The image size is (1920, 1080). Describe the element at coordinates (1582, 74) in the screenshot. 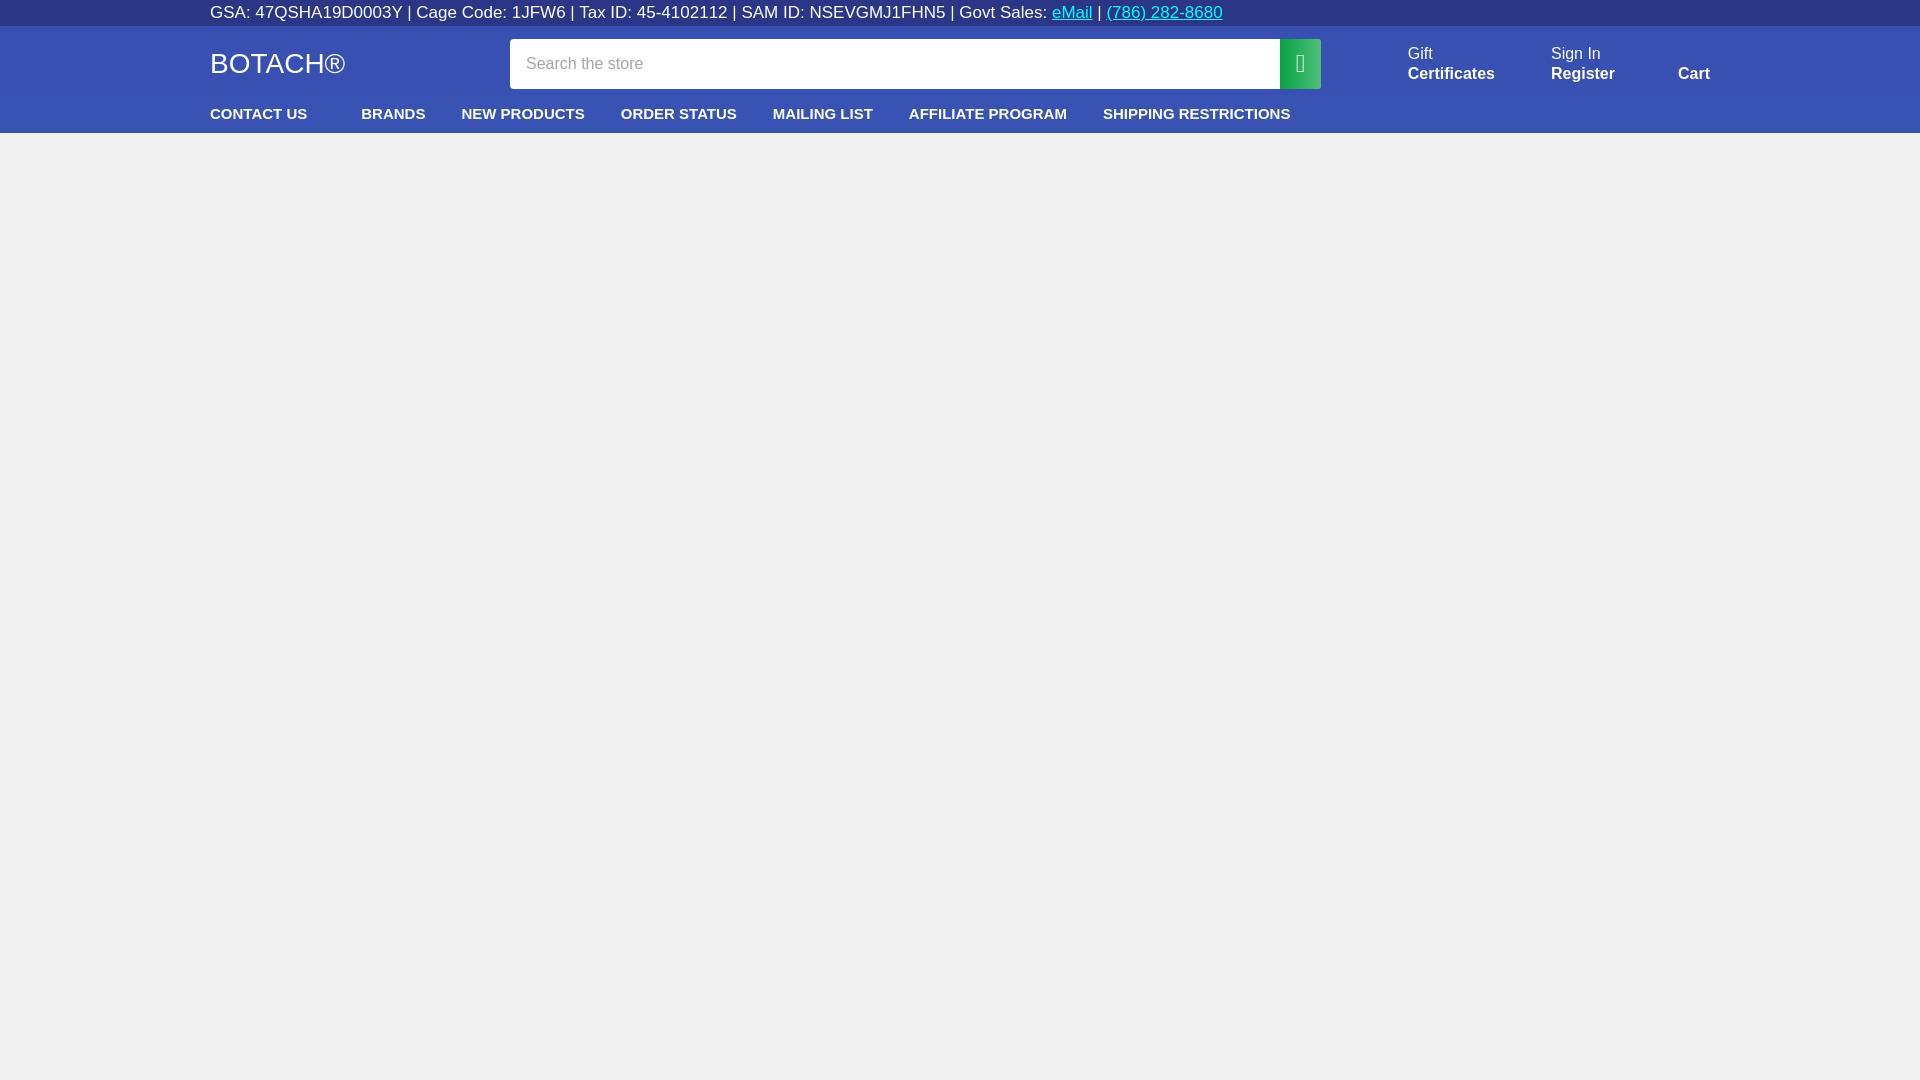

I see `Register` at that location.